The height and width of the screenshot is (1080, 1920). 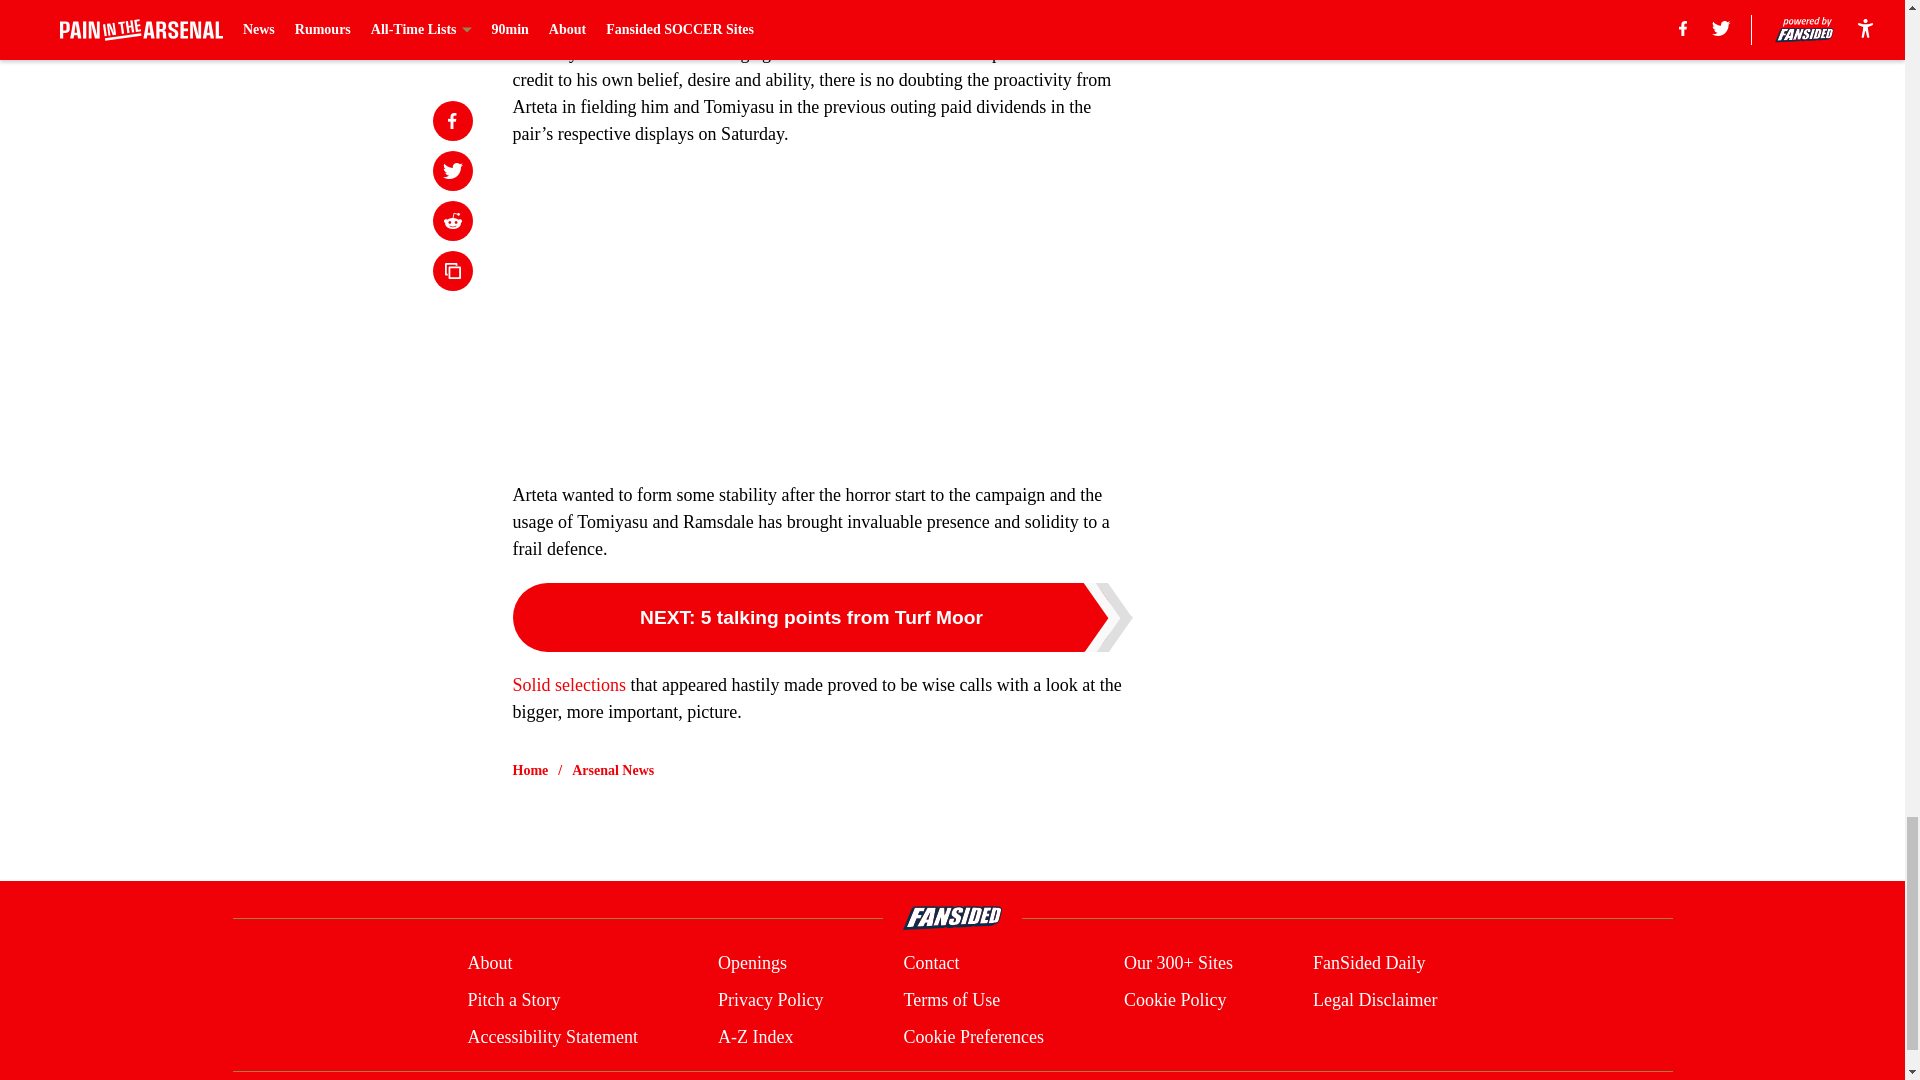 What do you see at coordinates (613, 770) in the screenshot?
I see `Arsenal News` at bounding box center [613, 770].